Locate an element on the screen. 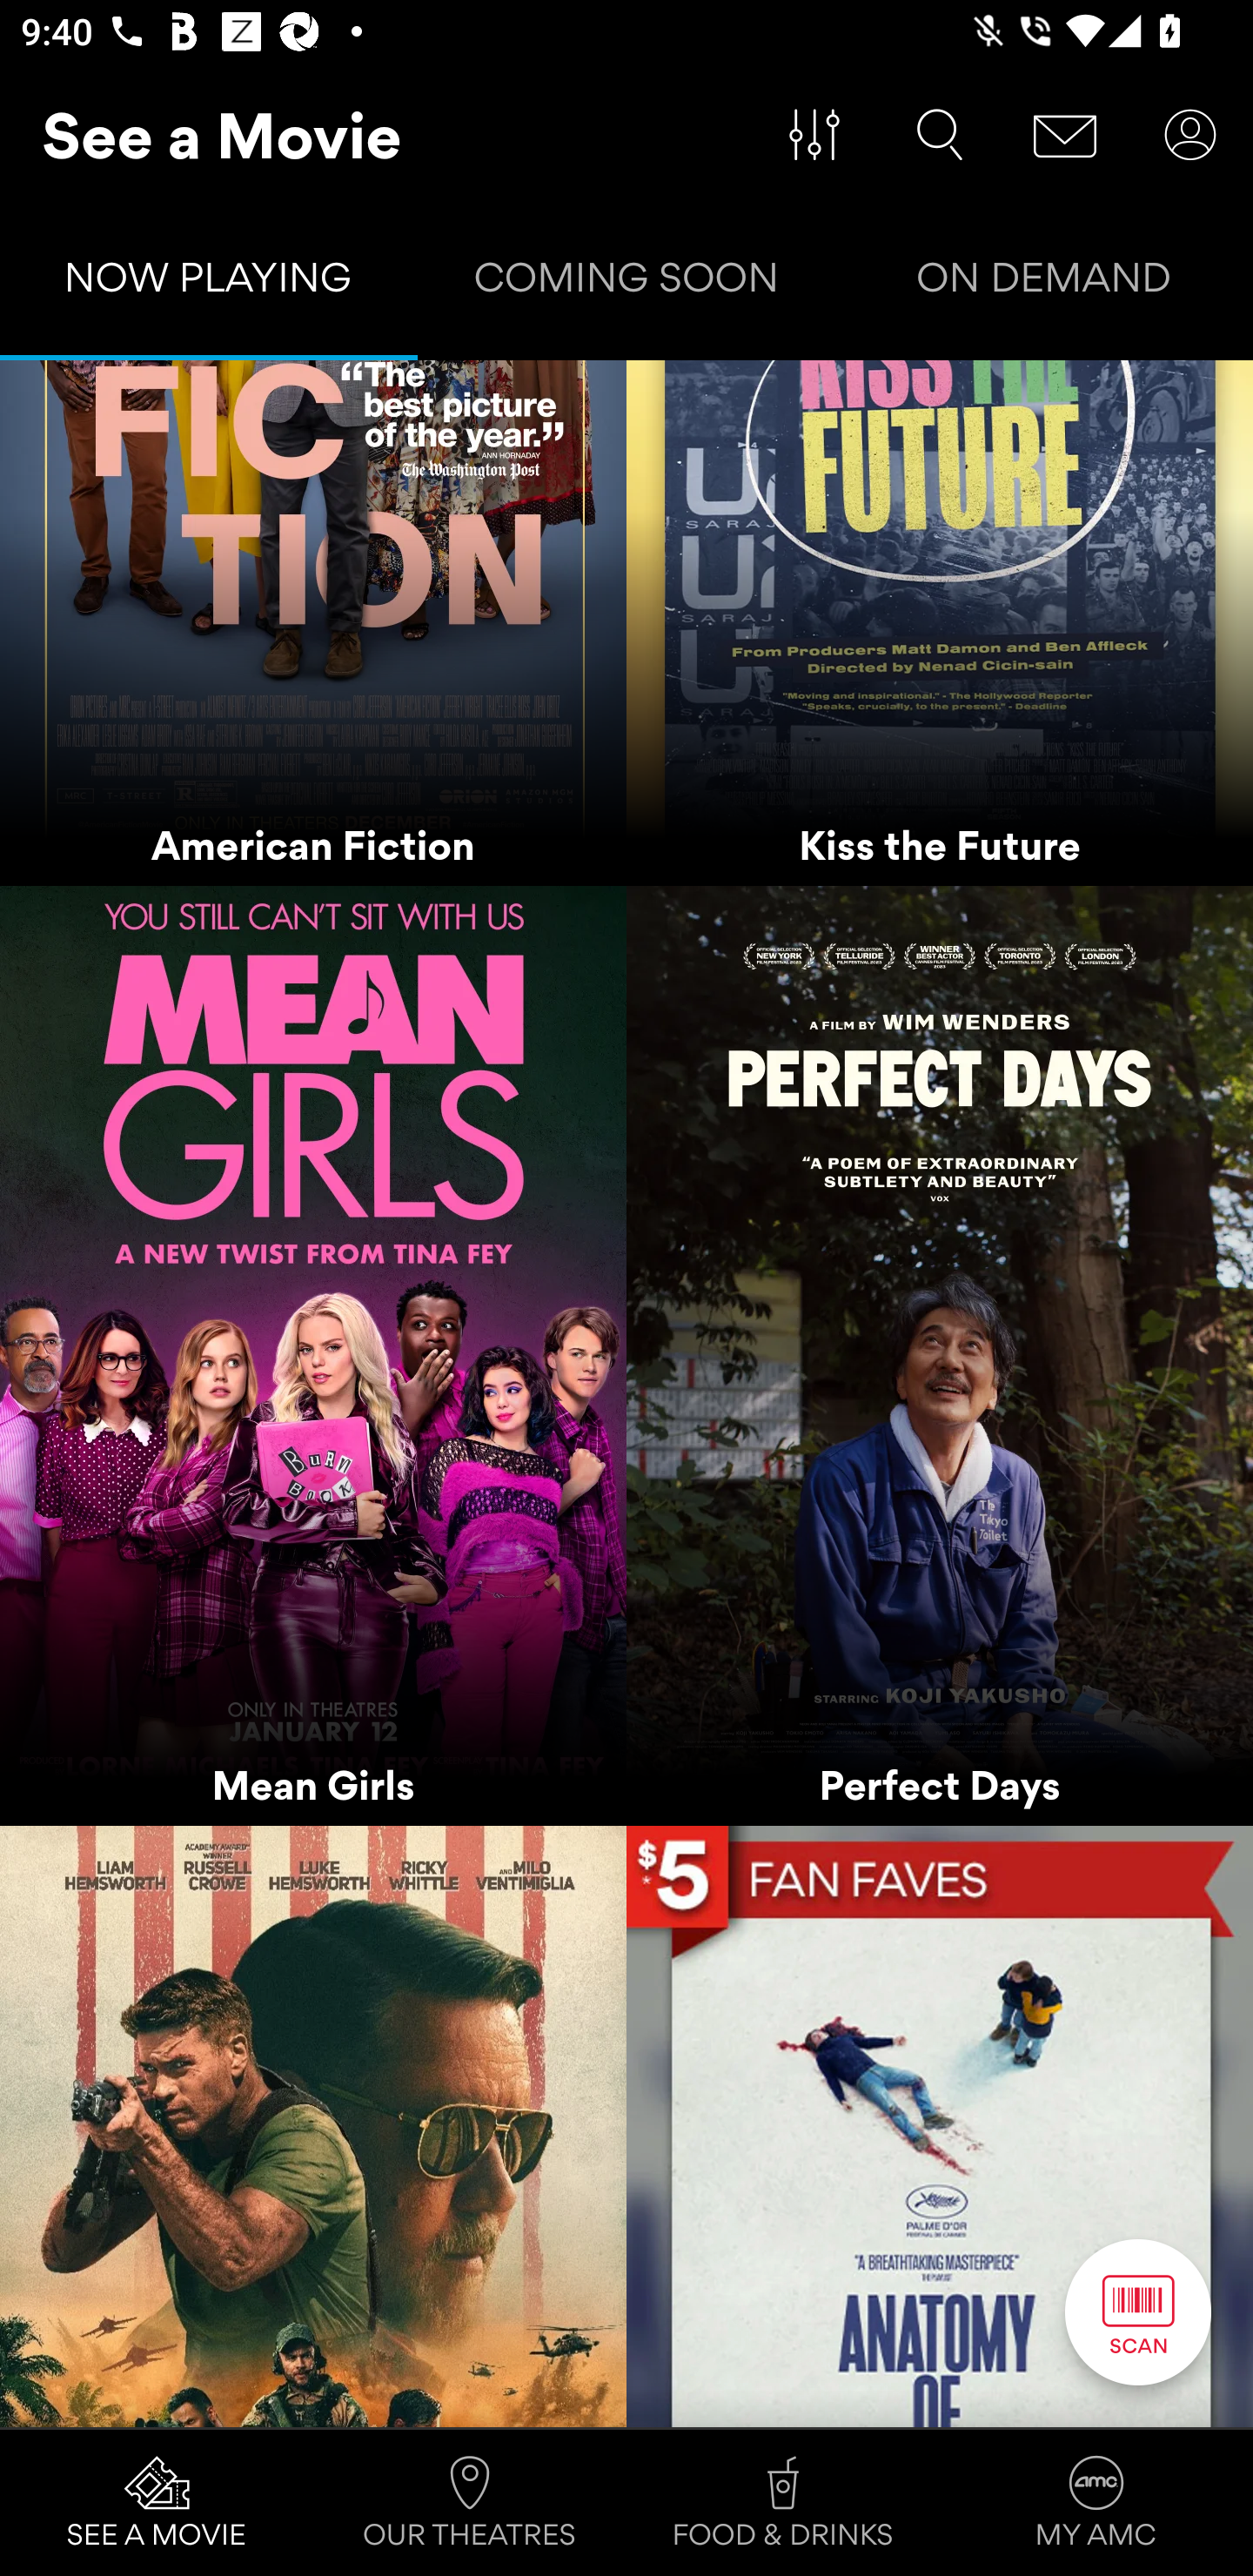 The image size is (1253, 2576). Mean Girls is located at coordinates (313, 1356).